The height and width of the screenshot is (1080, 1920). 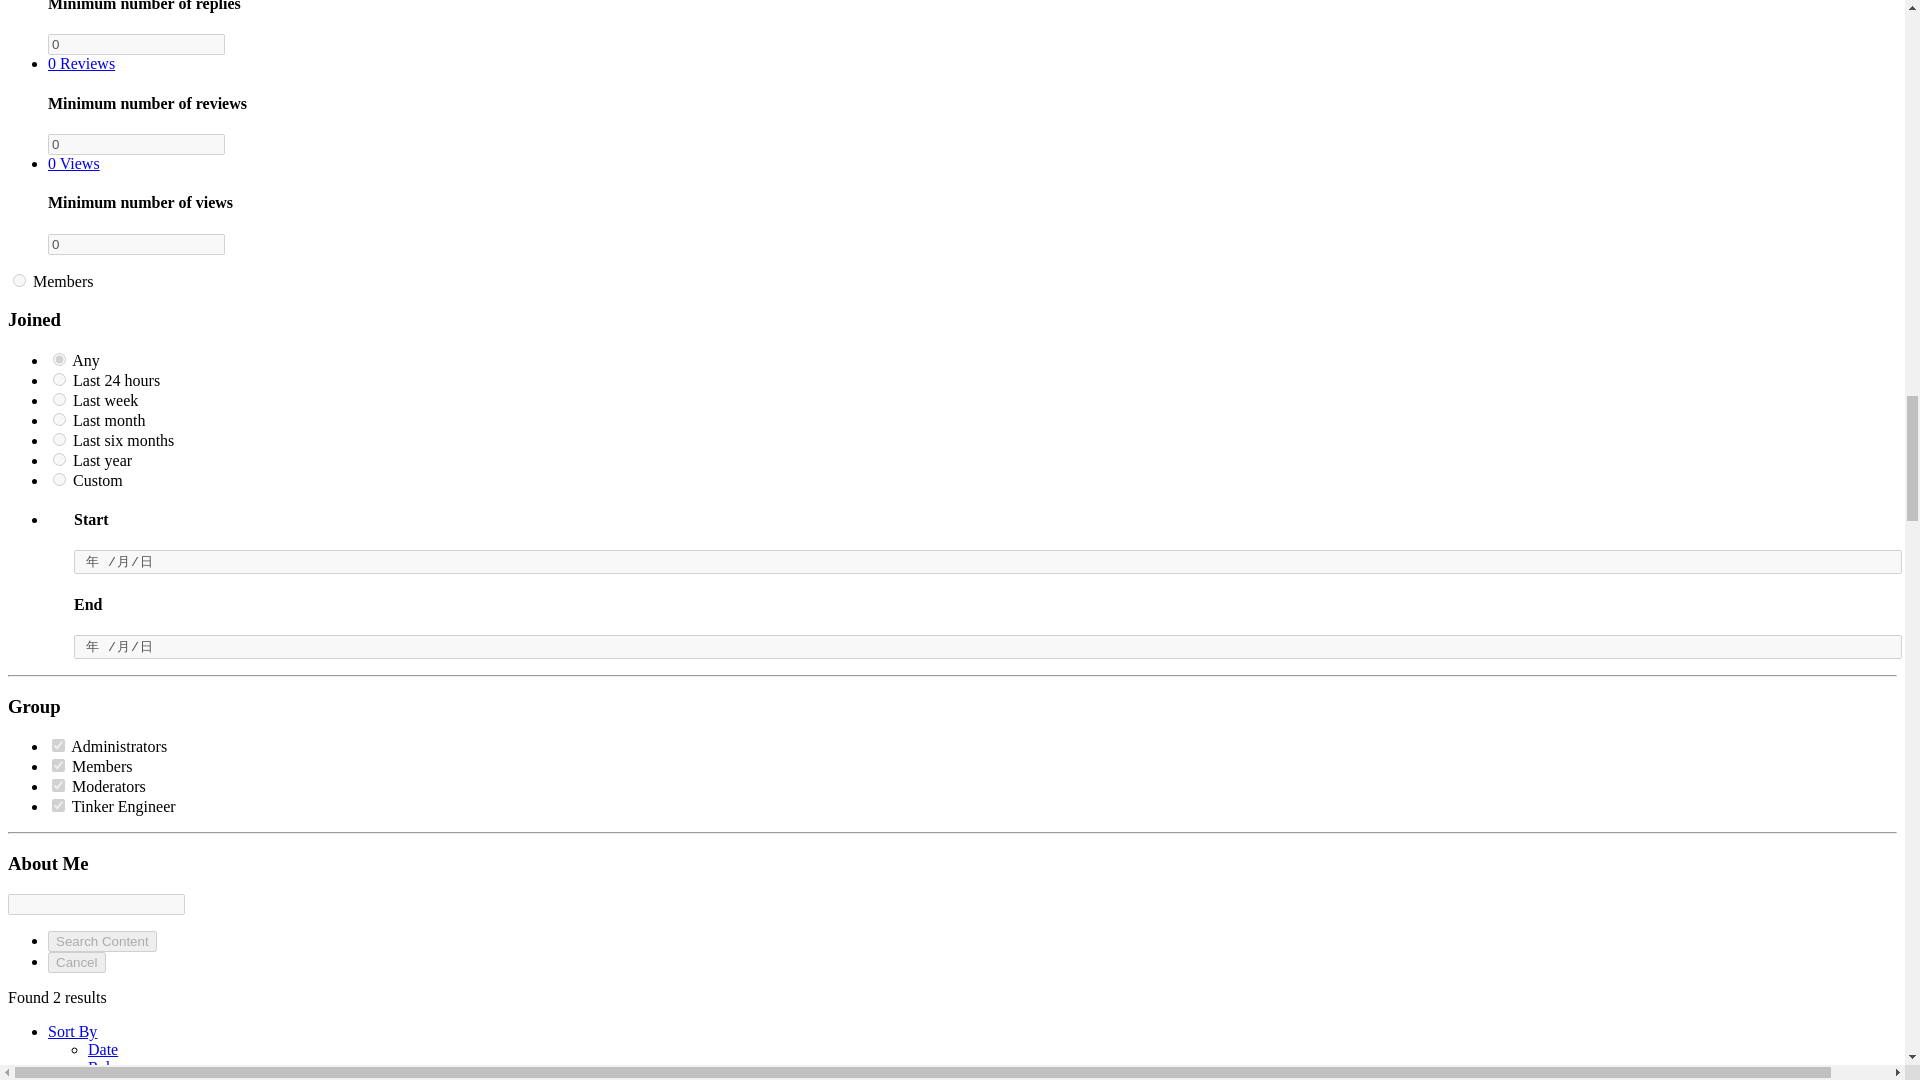 What do you see at coordinates (76, 962) in the screenshot?
I see `Cancel` at bounding box center [76, 962].